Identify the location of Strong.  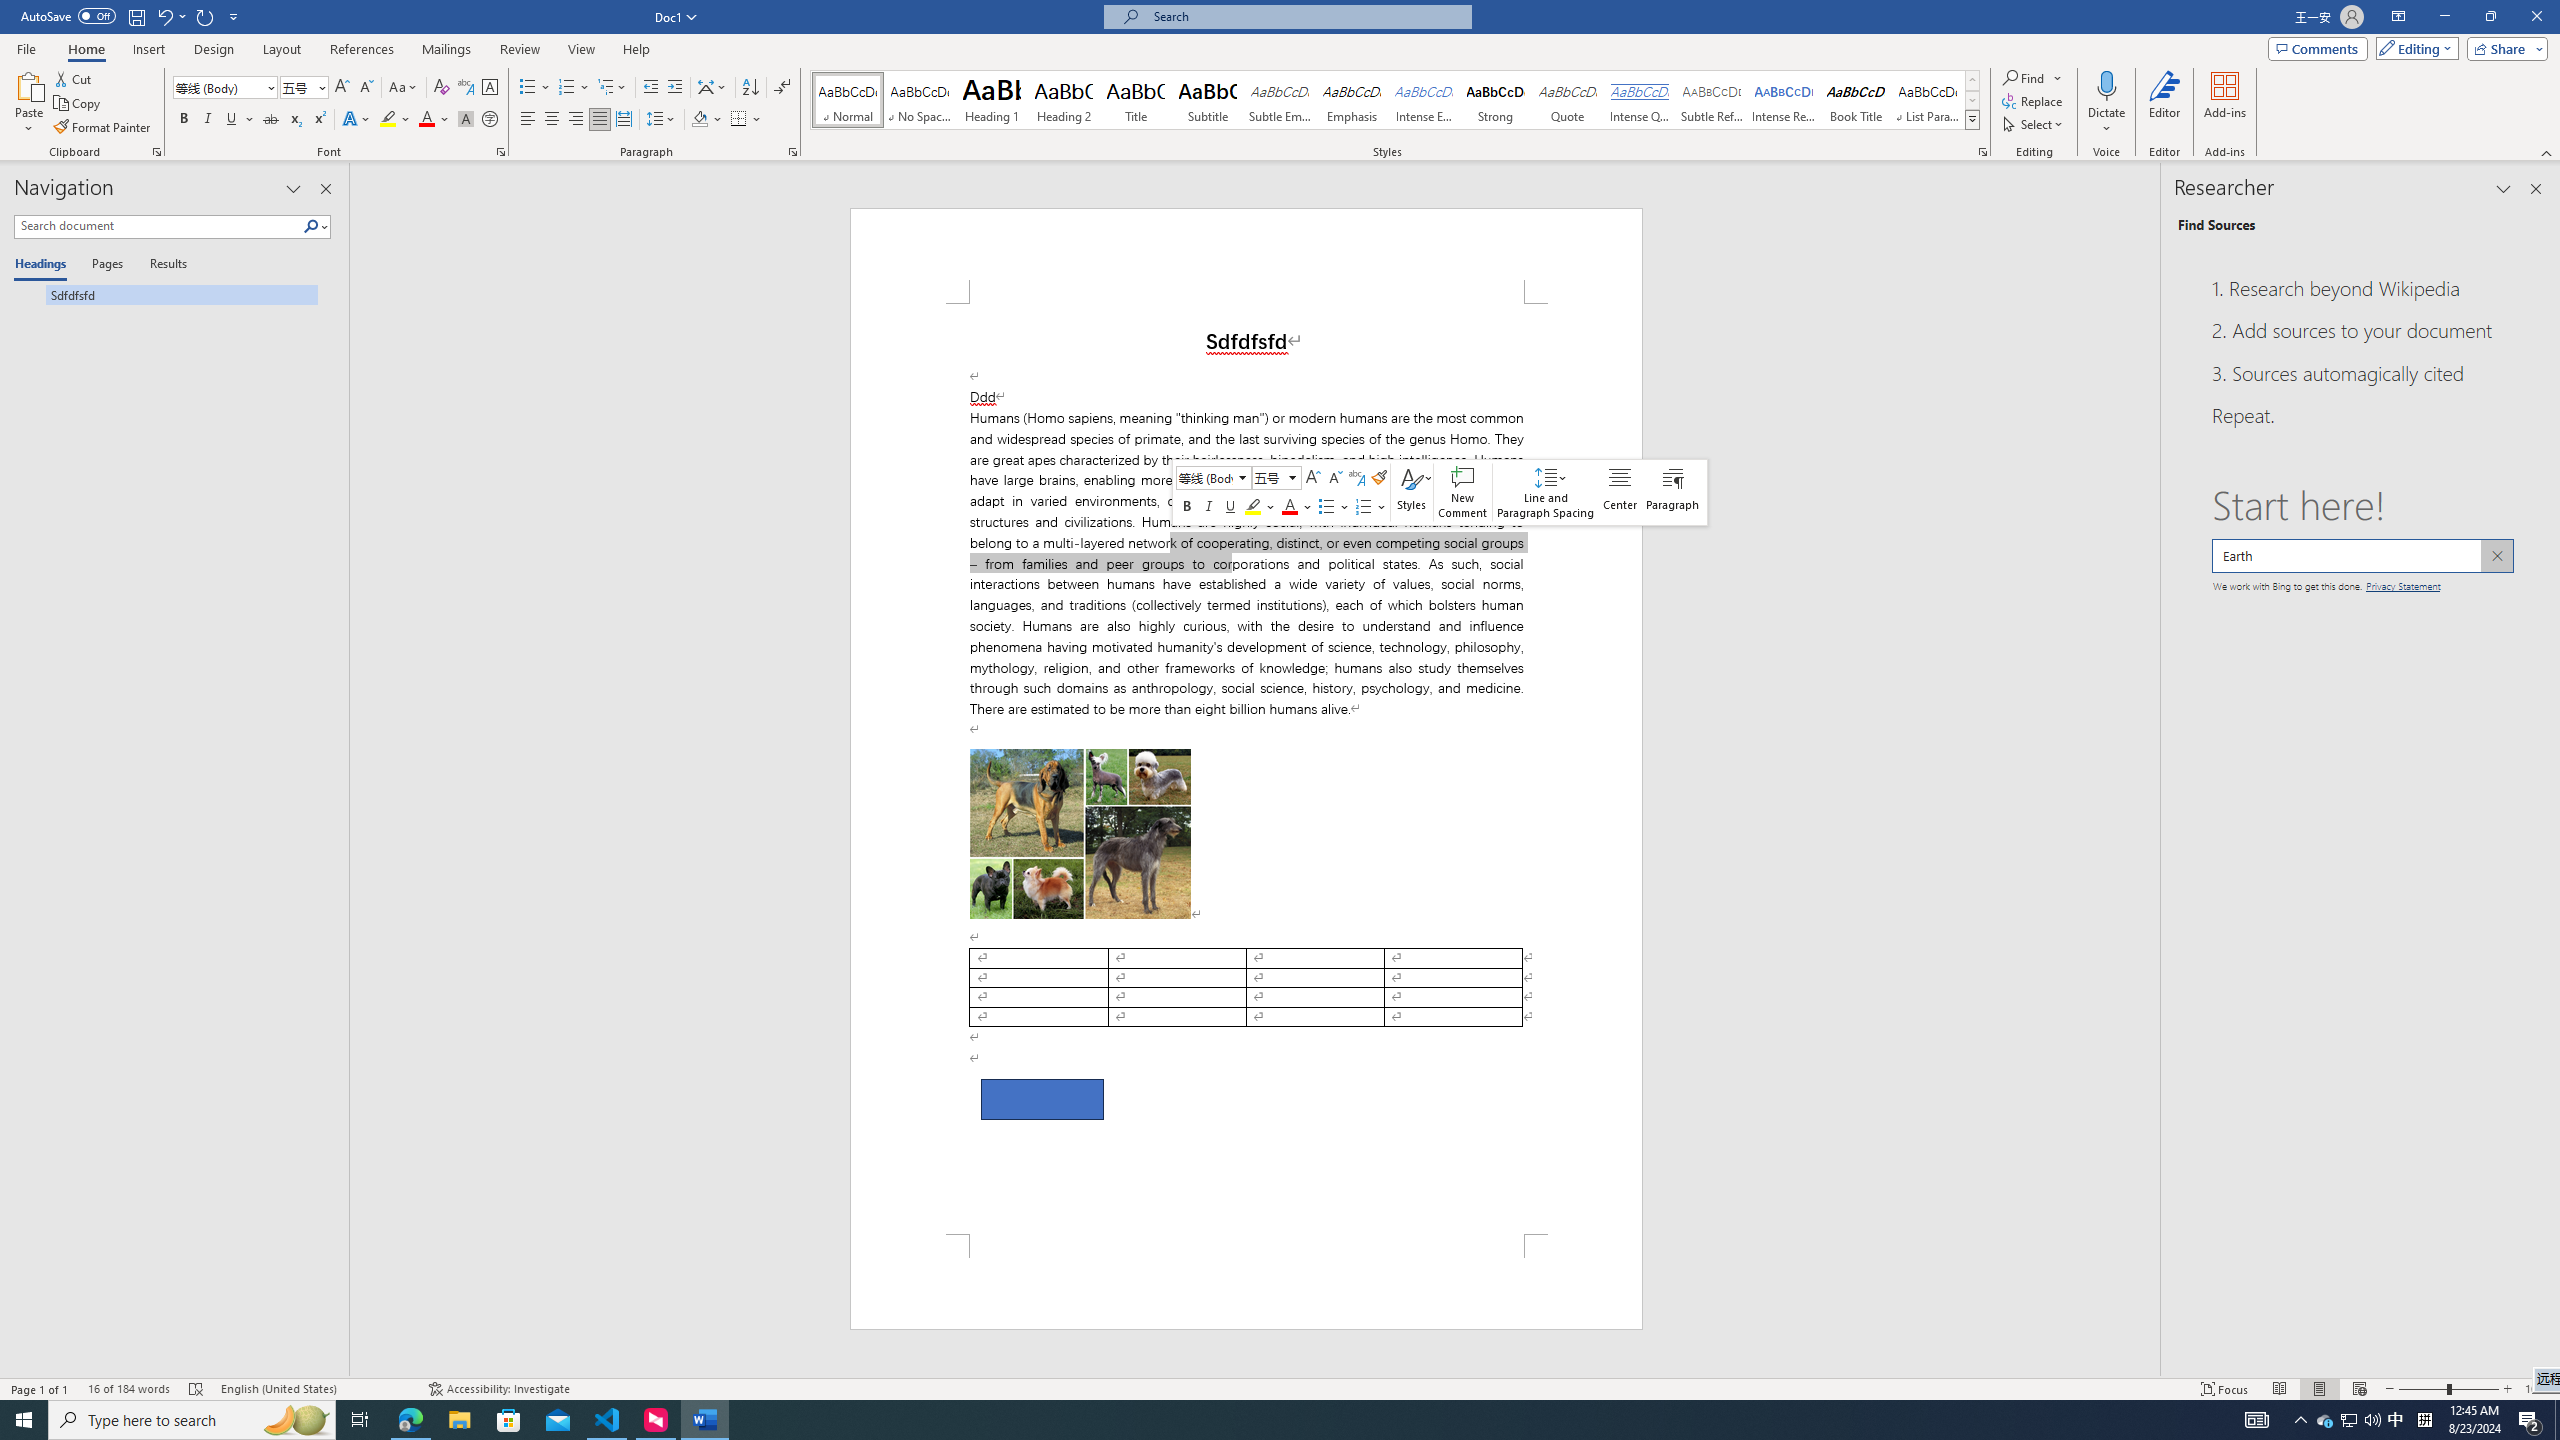
(1494, 100).